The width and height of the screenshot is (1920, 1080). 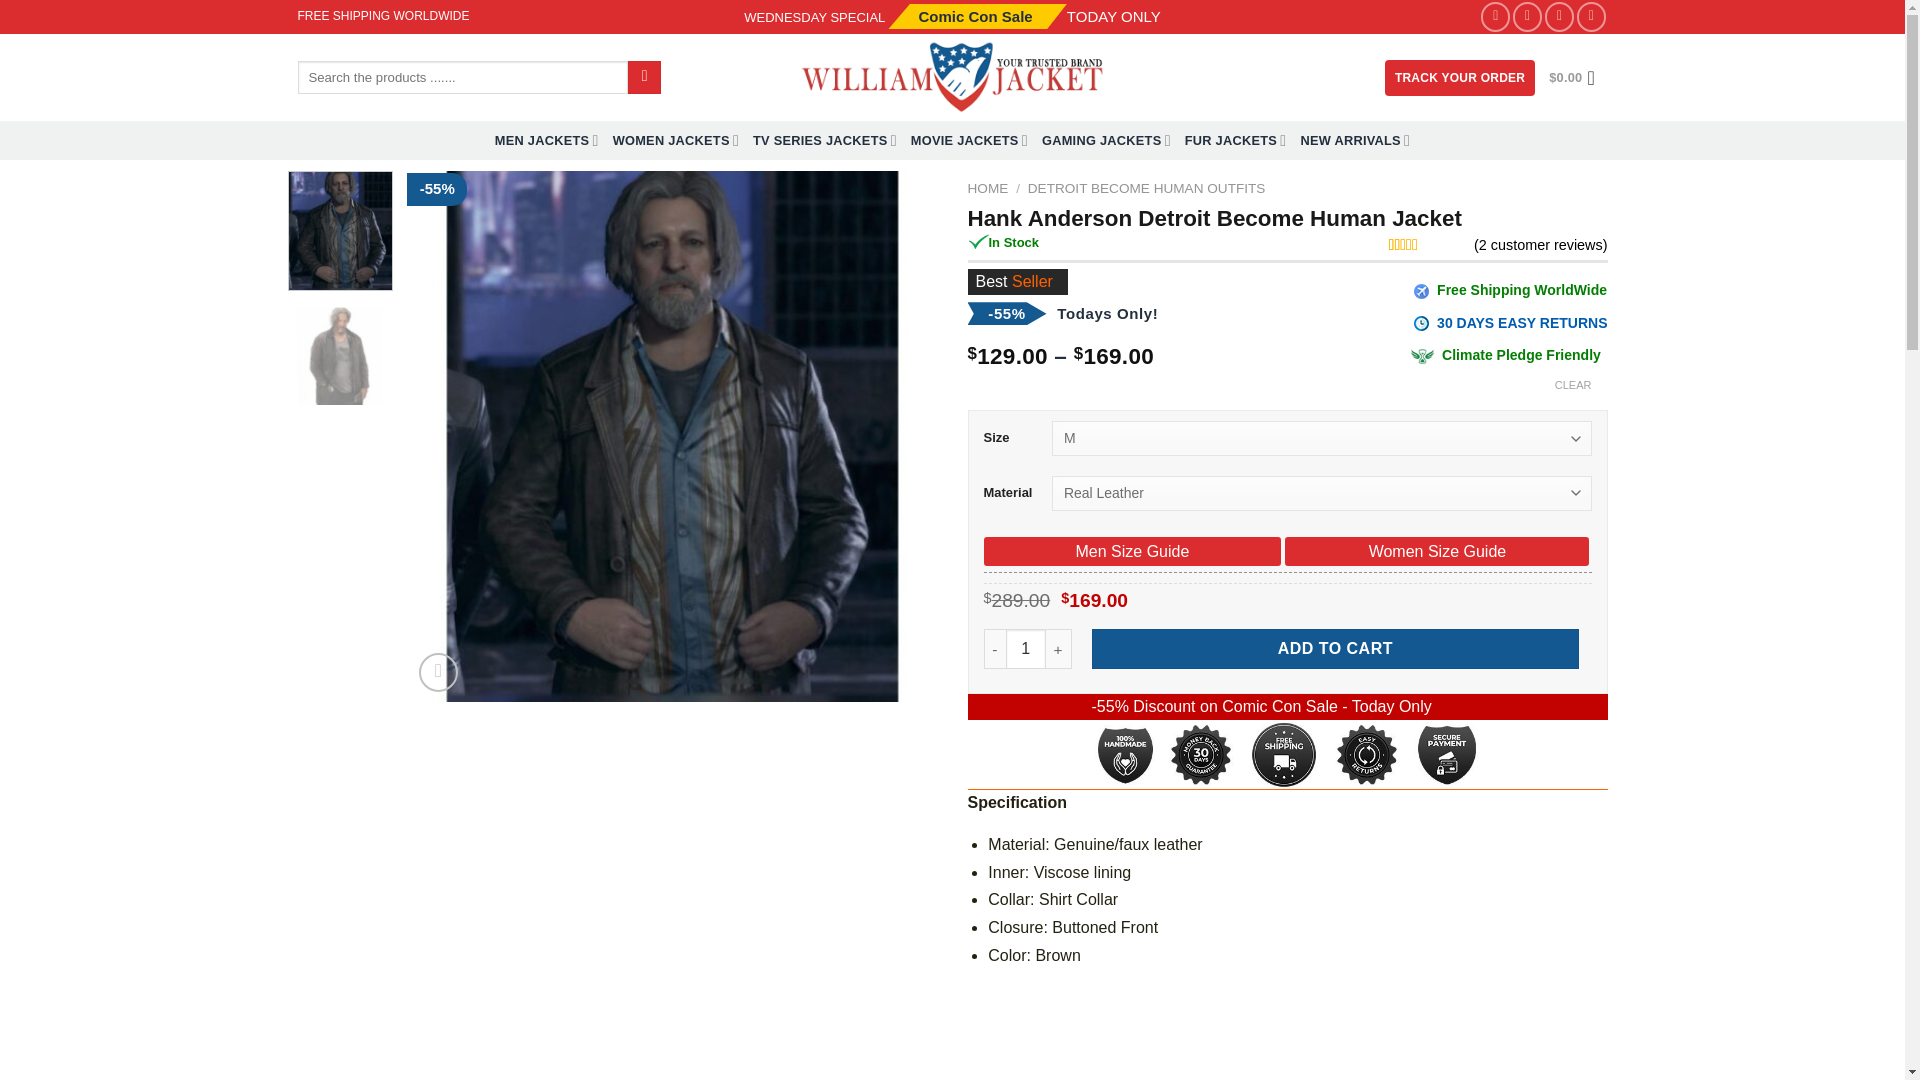 What do you see at coordinates (1494, 16) in the screenshot?
I see `Follow on Facebook` at bounding box center [1494, 16].